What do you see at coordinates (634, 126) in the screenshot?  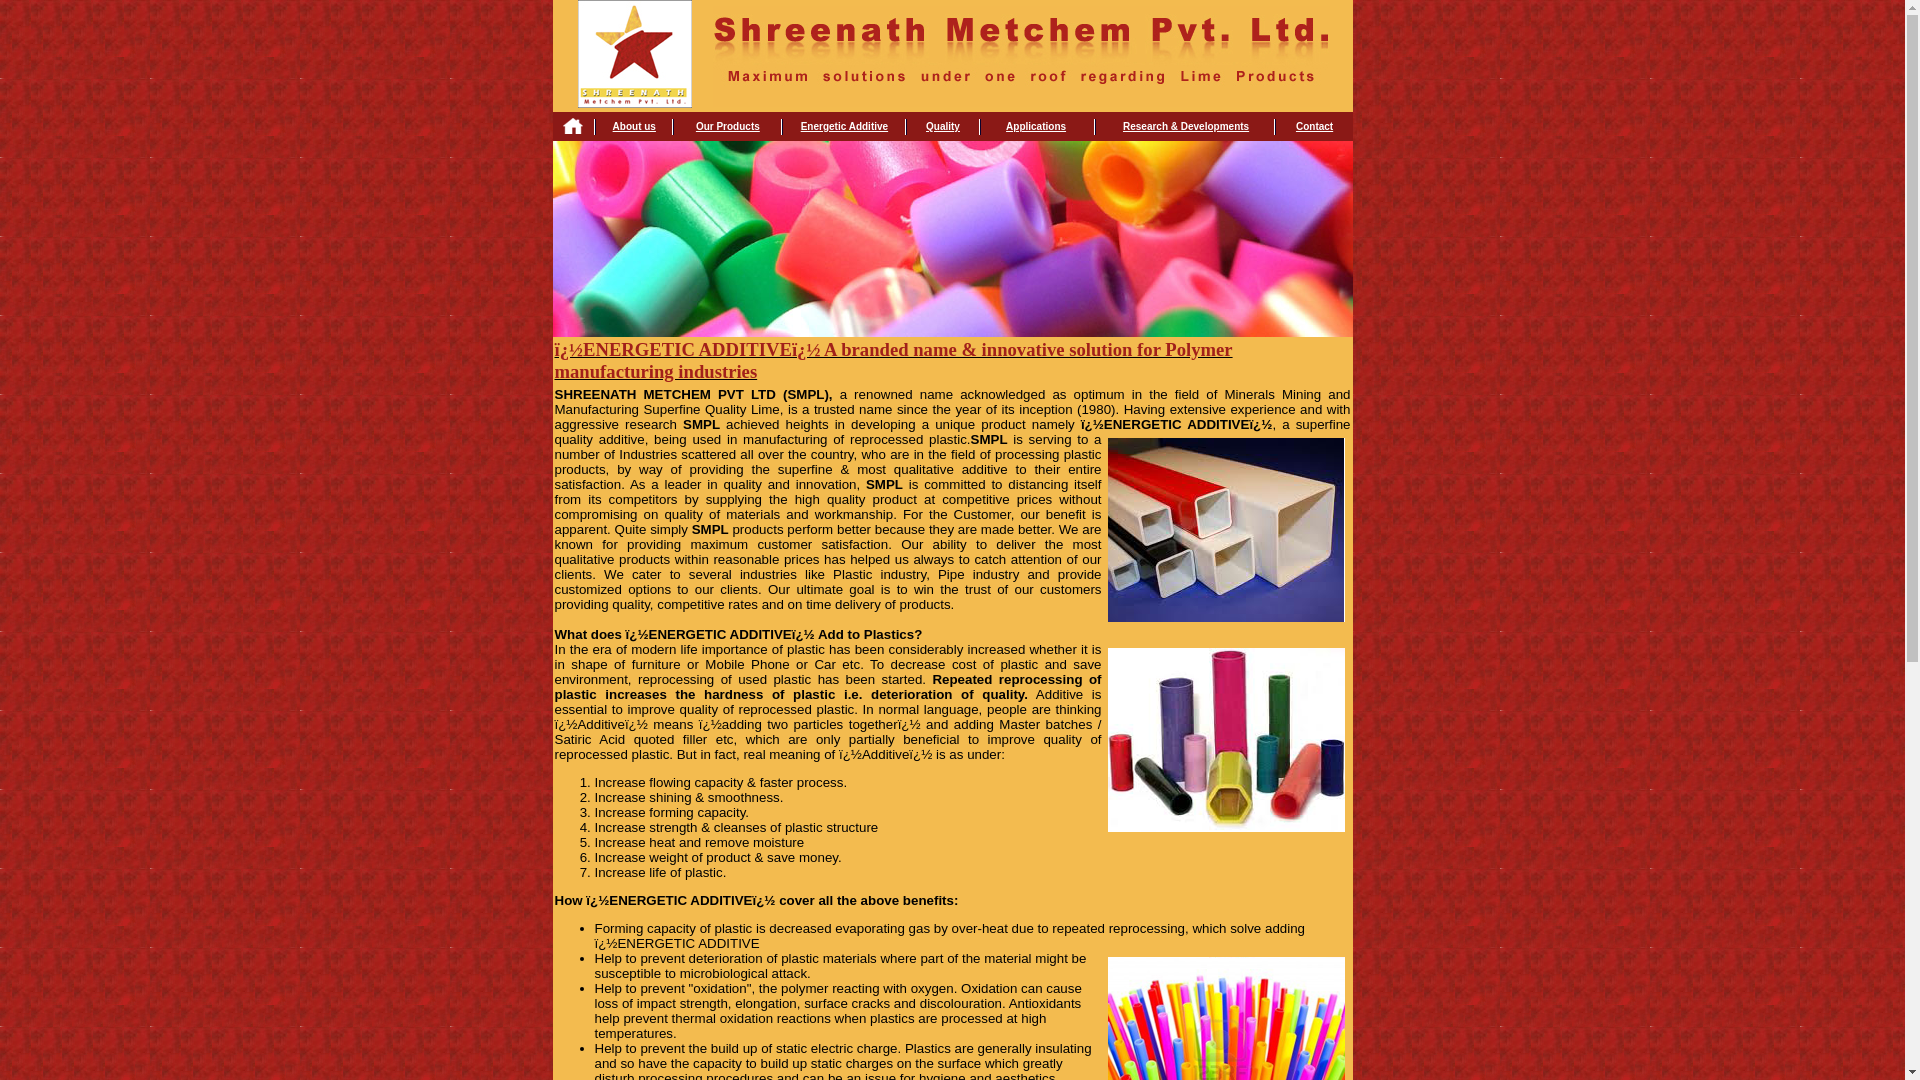 I see `About us` at bounding box center [634, 126].